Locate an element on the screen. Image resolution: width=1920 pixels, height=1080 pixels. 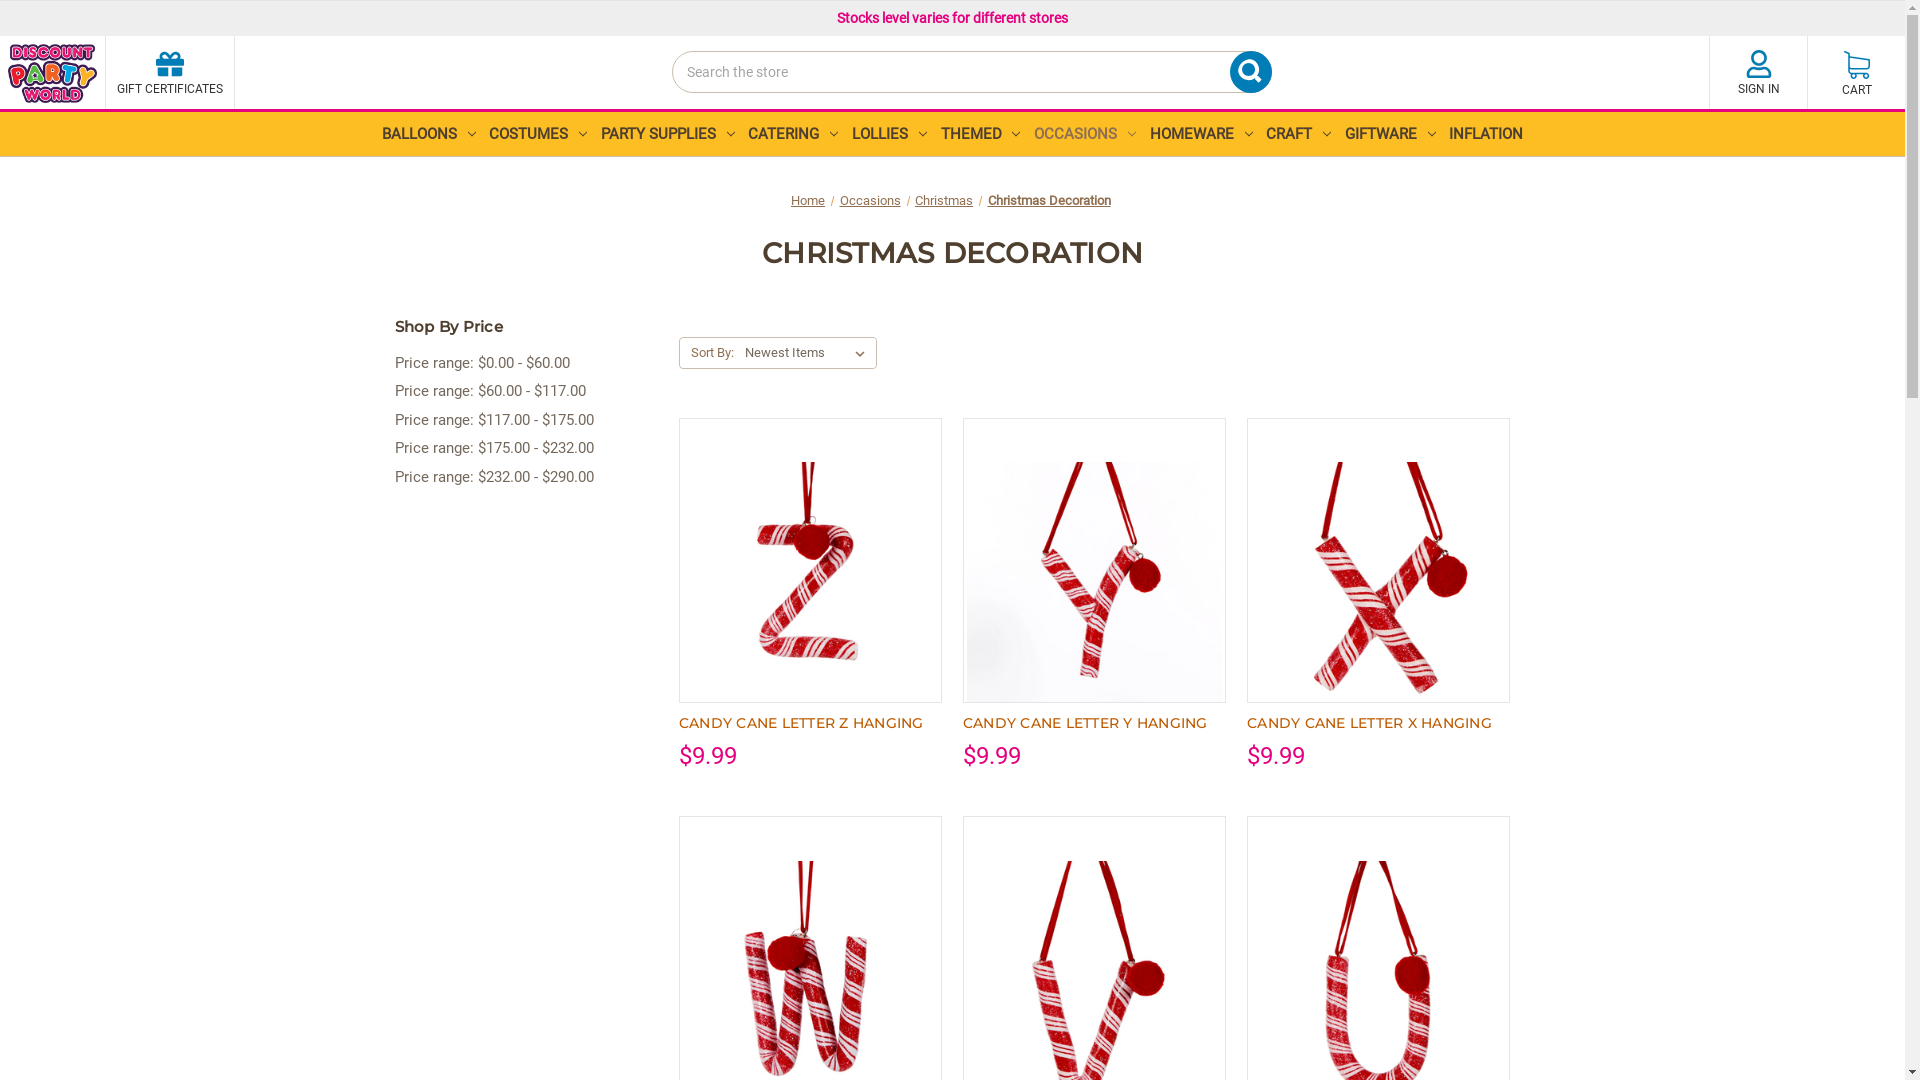
INFLATION is located at coordinates (1487, 134).